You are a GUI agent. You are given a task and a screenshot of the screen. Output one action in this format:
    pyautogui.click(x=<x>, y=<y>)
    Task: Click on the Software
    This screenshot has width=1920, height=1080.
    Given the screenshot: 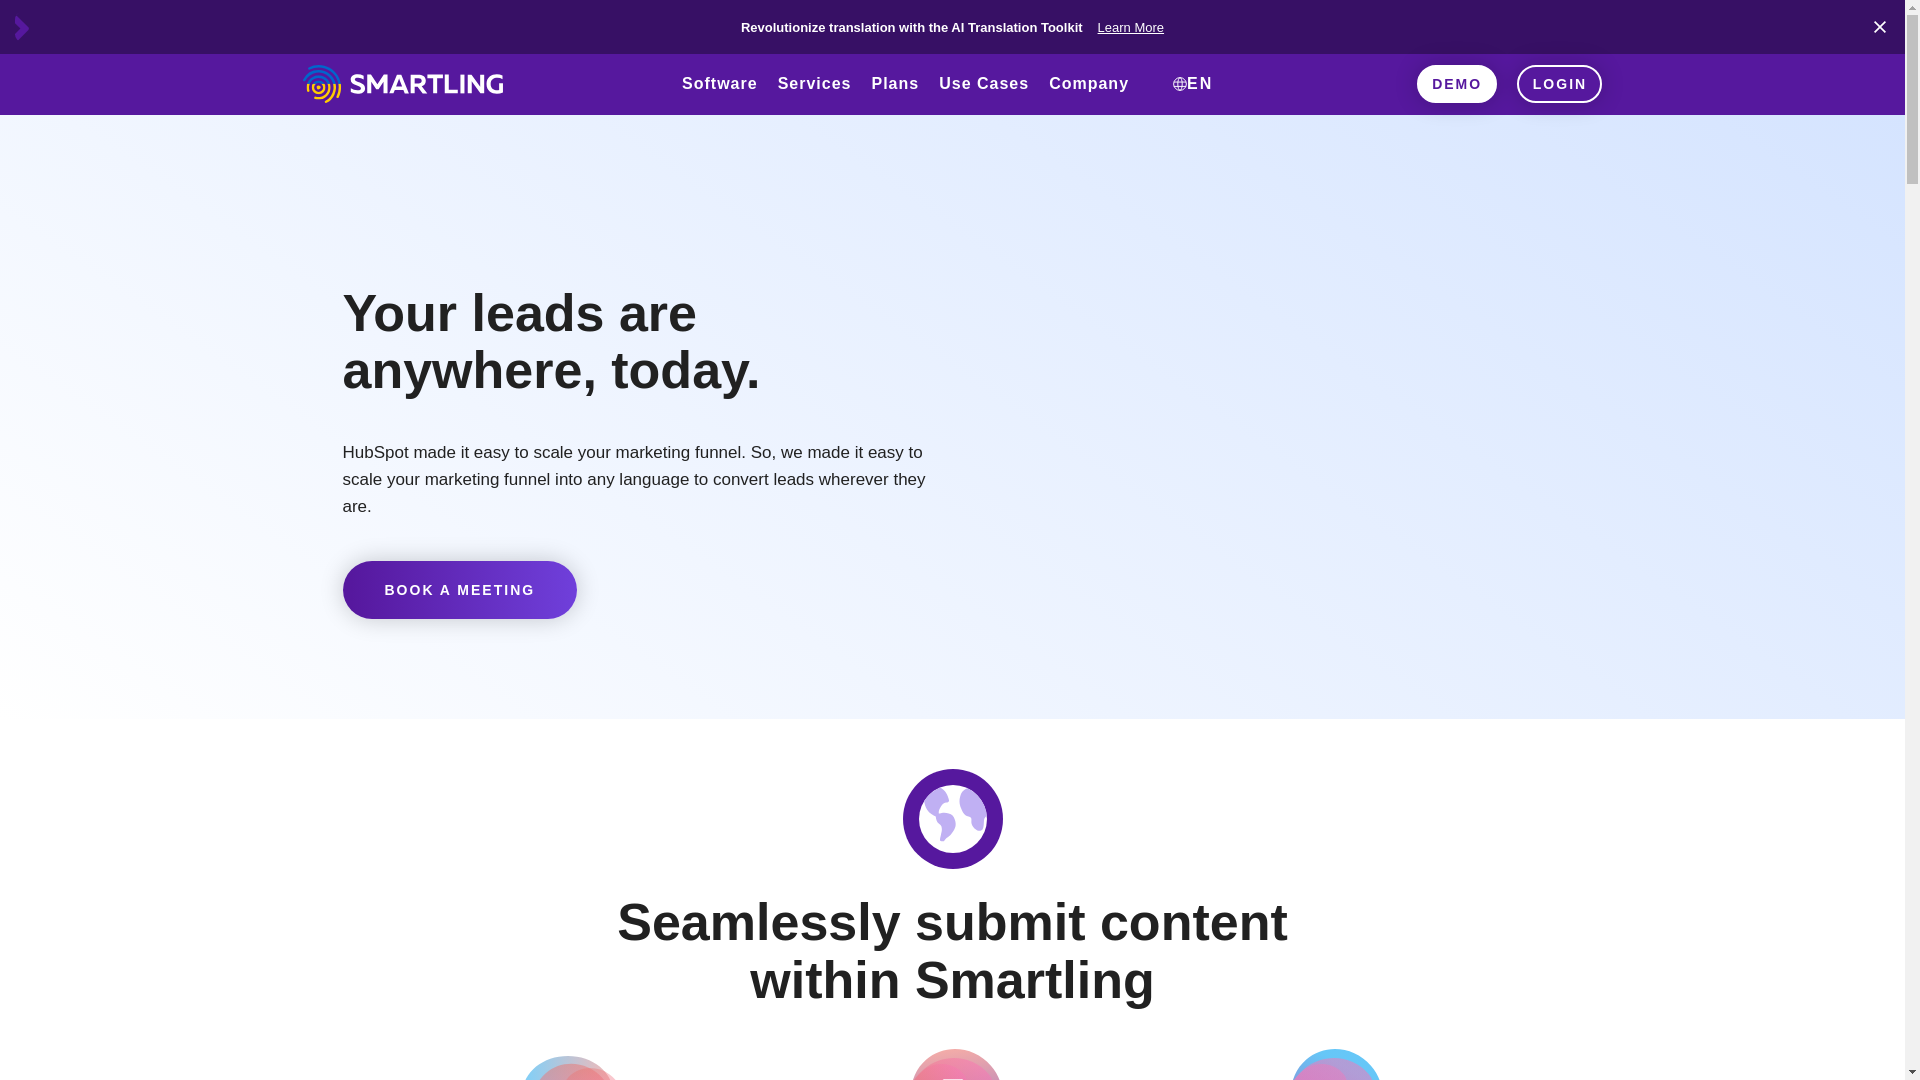 What is the action you would take?
    pyautogui.click(x=720, y=104)
    